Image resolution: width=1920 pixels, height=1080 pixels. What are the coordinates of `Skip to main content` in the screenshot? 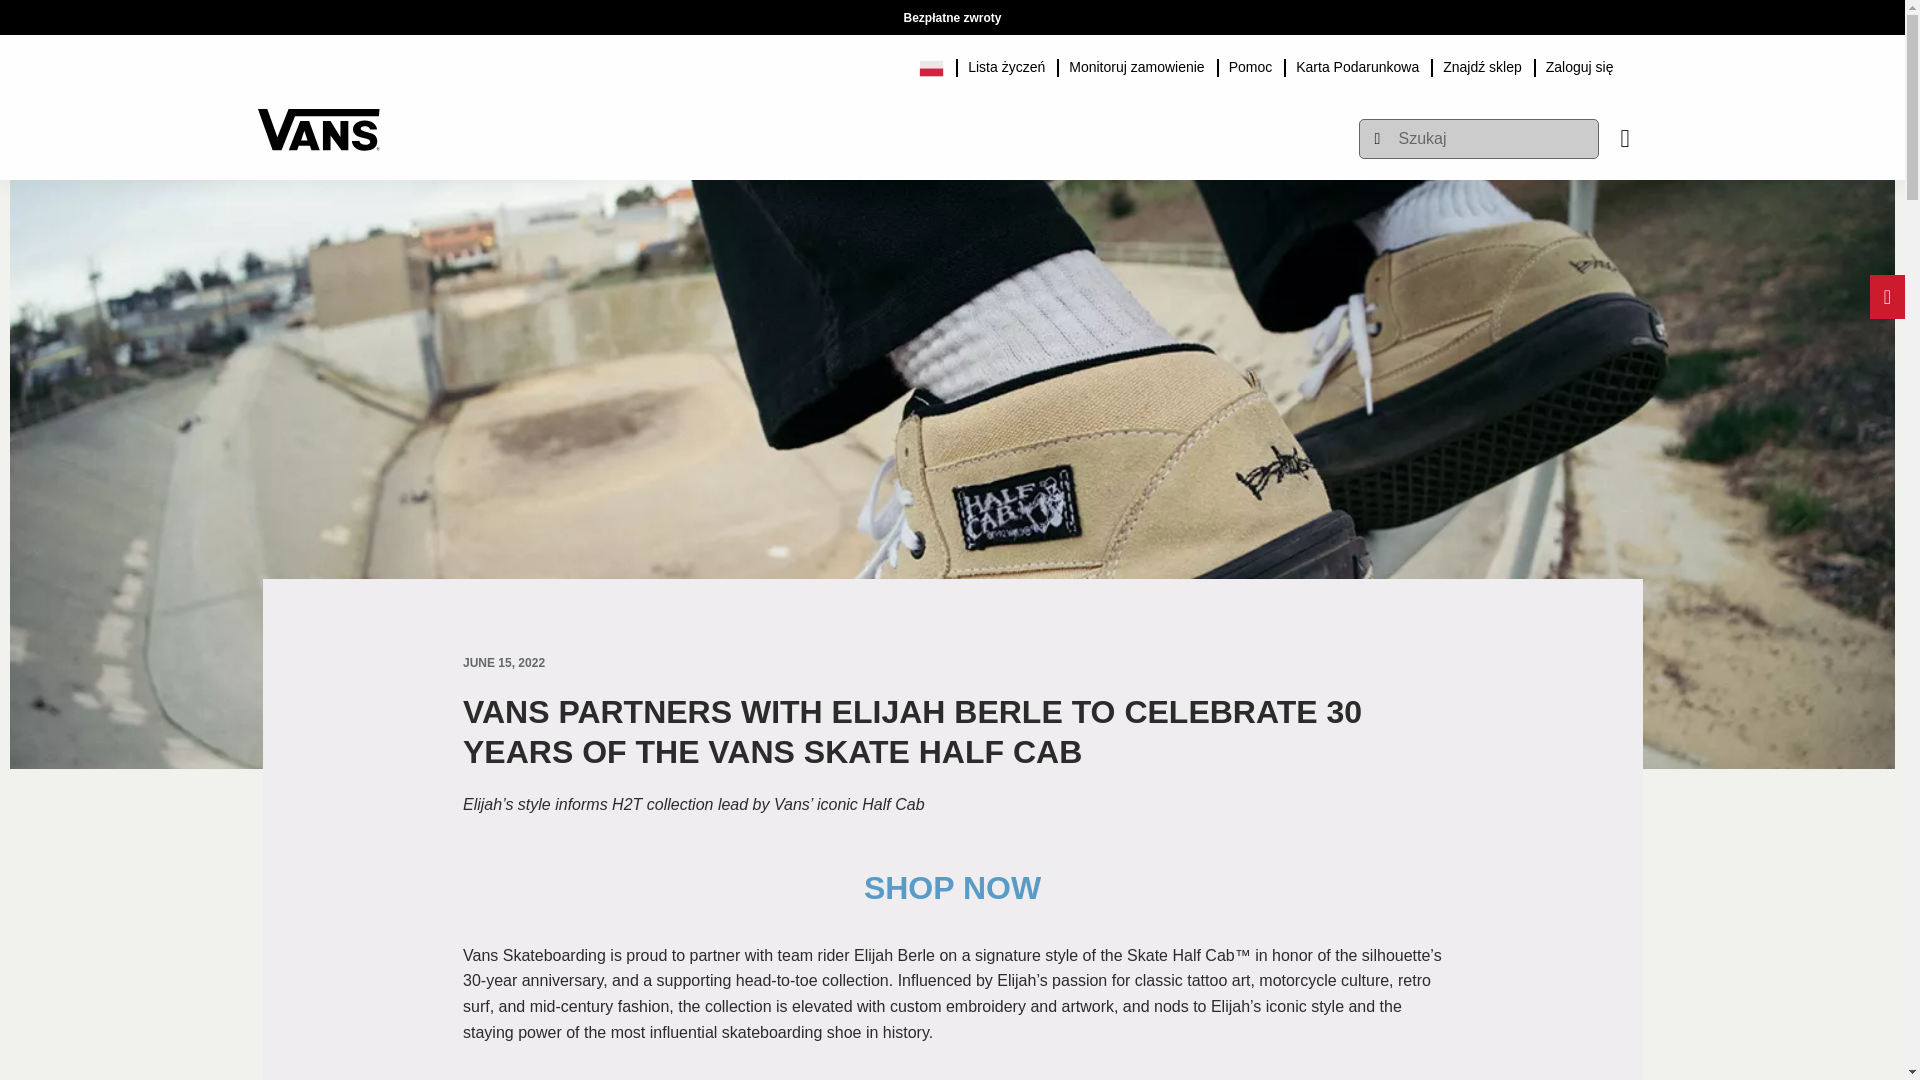 It's located at (266, 10).